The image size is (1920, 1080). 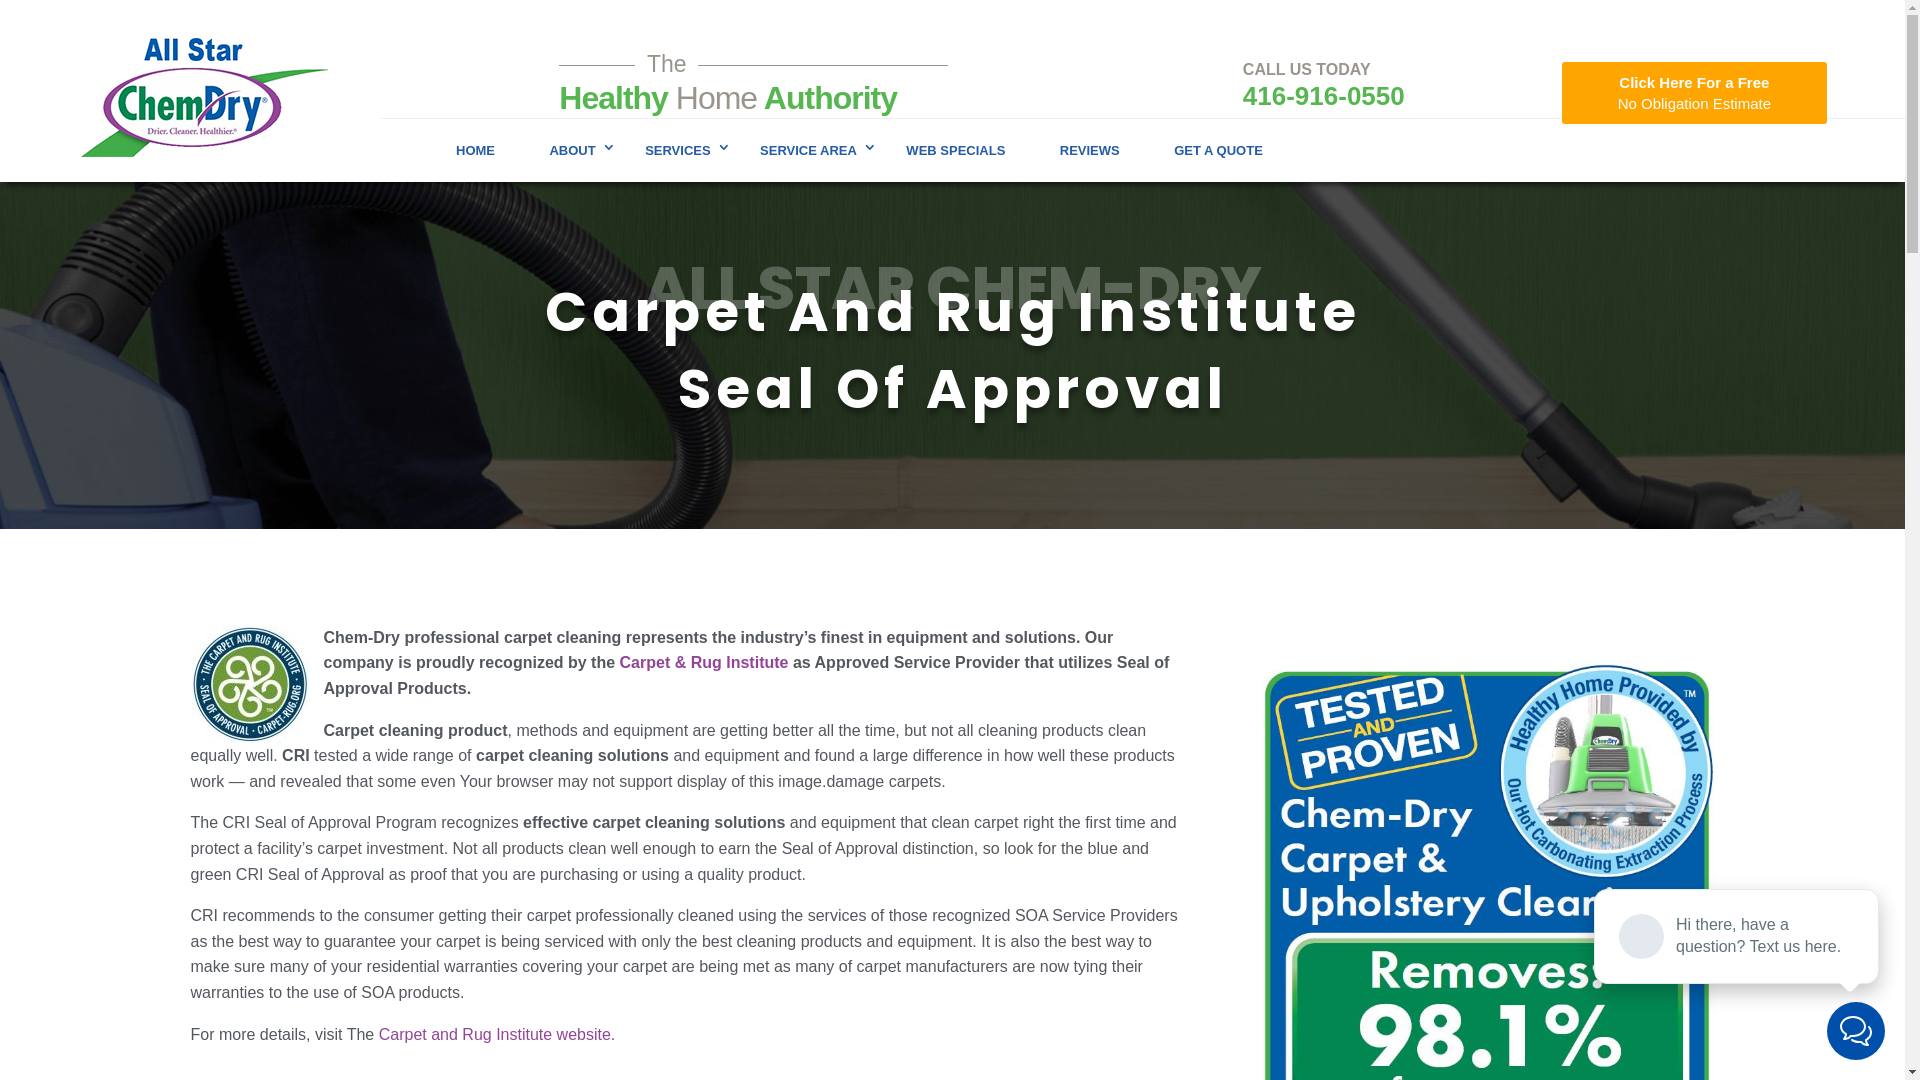 I want to click on Click Here For a Free
No Obligation Estimate, so click(x=1694, y=93).